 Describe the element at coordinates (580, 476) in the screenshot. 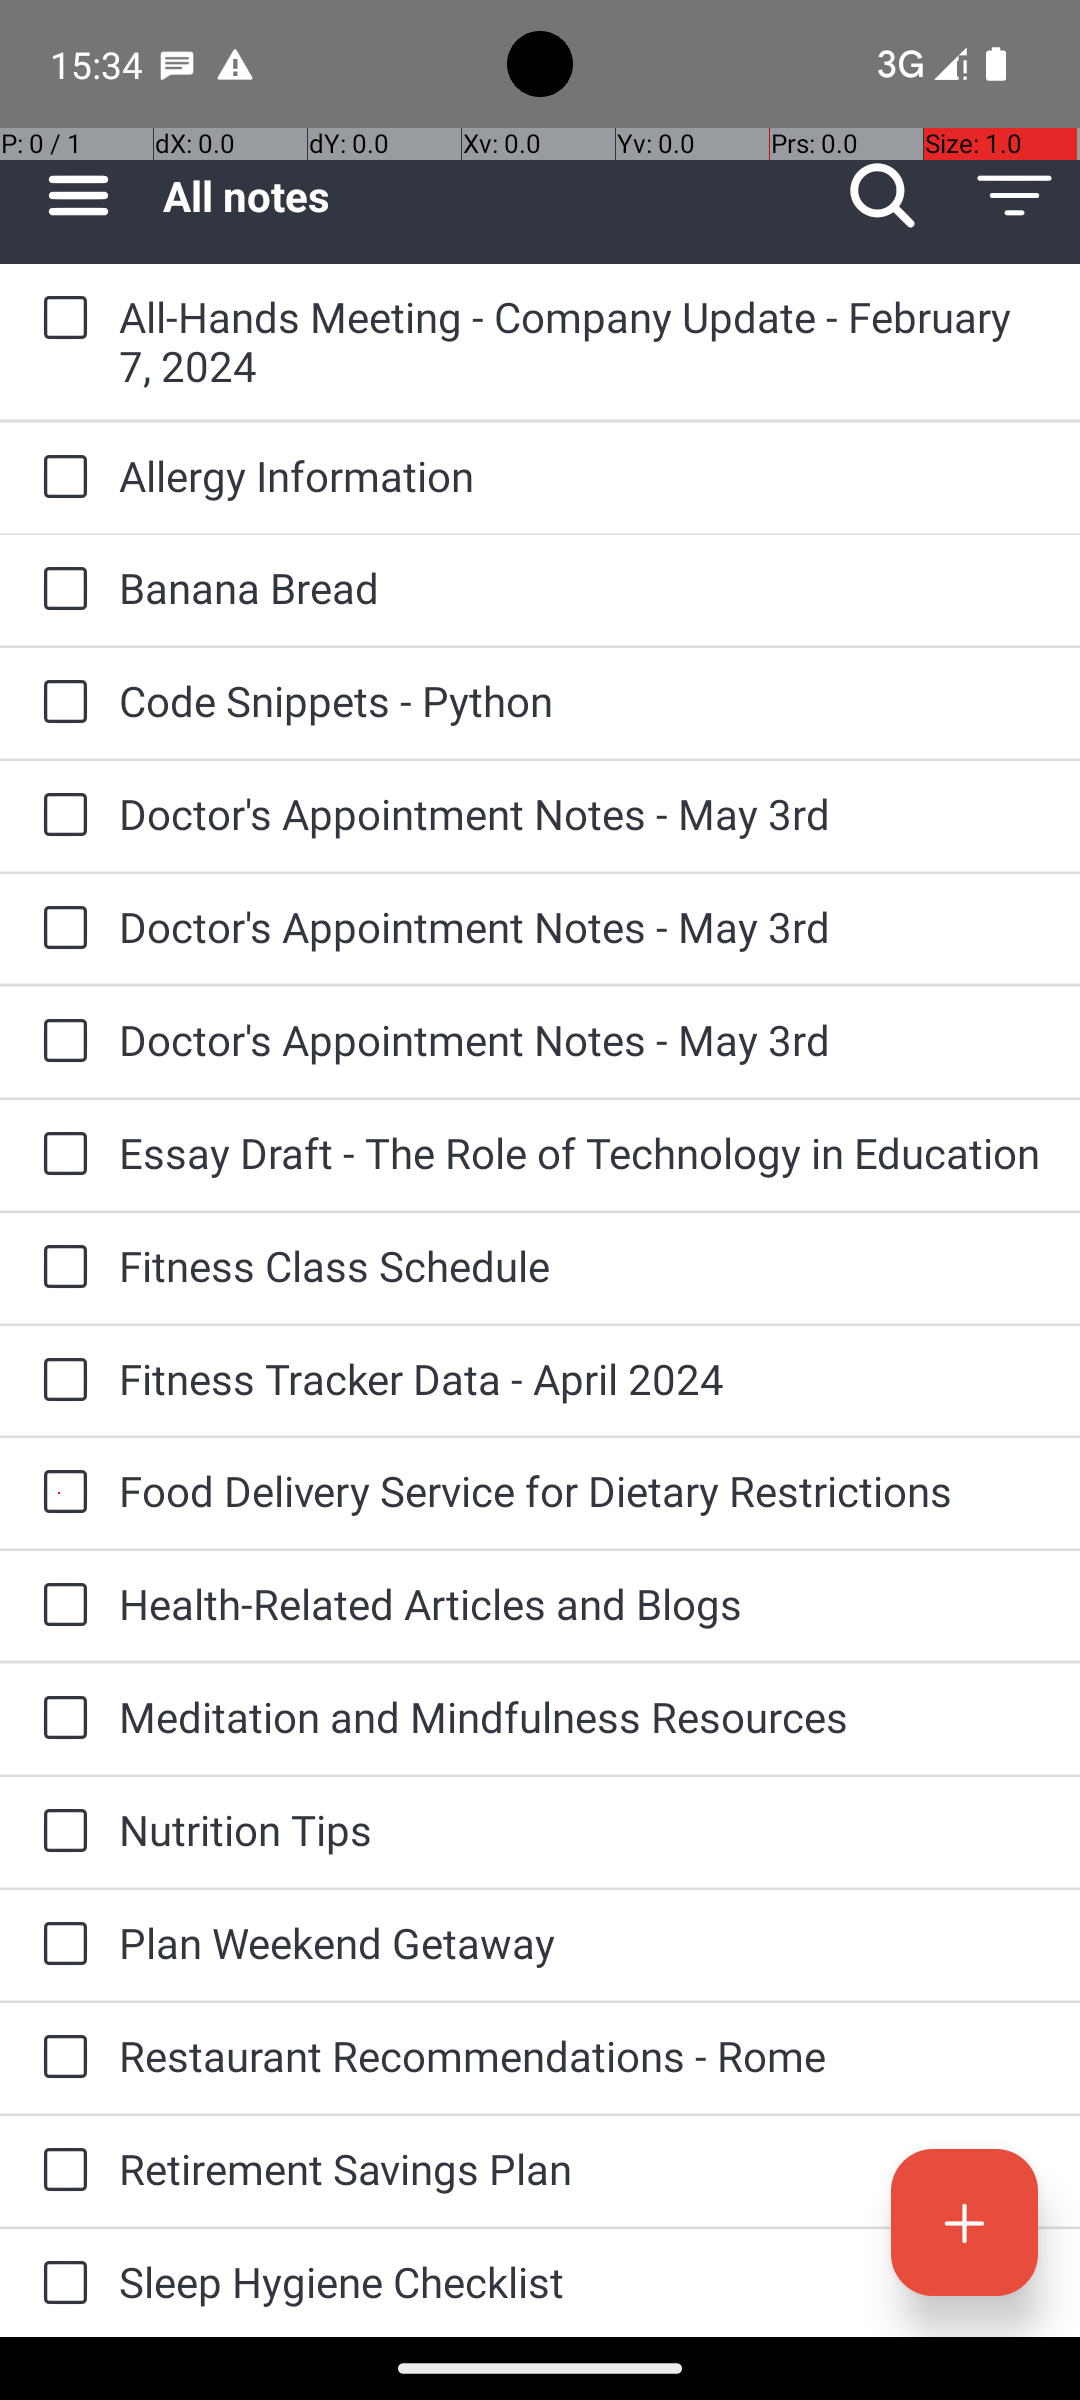

I see `Allergy Information` at that location.